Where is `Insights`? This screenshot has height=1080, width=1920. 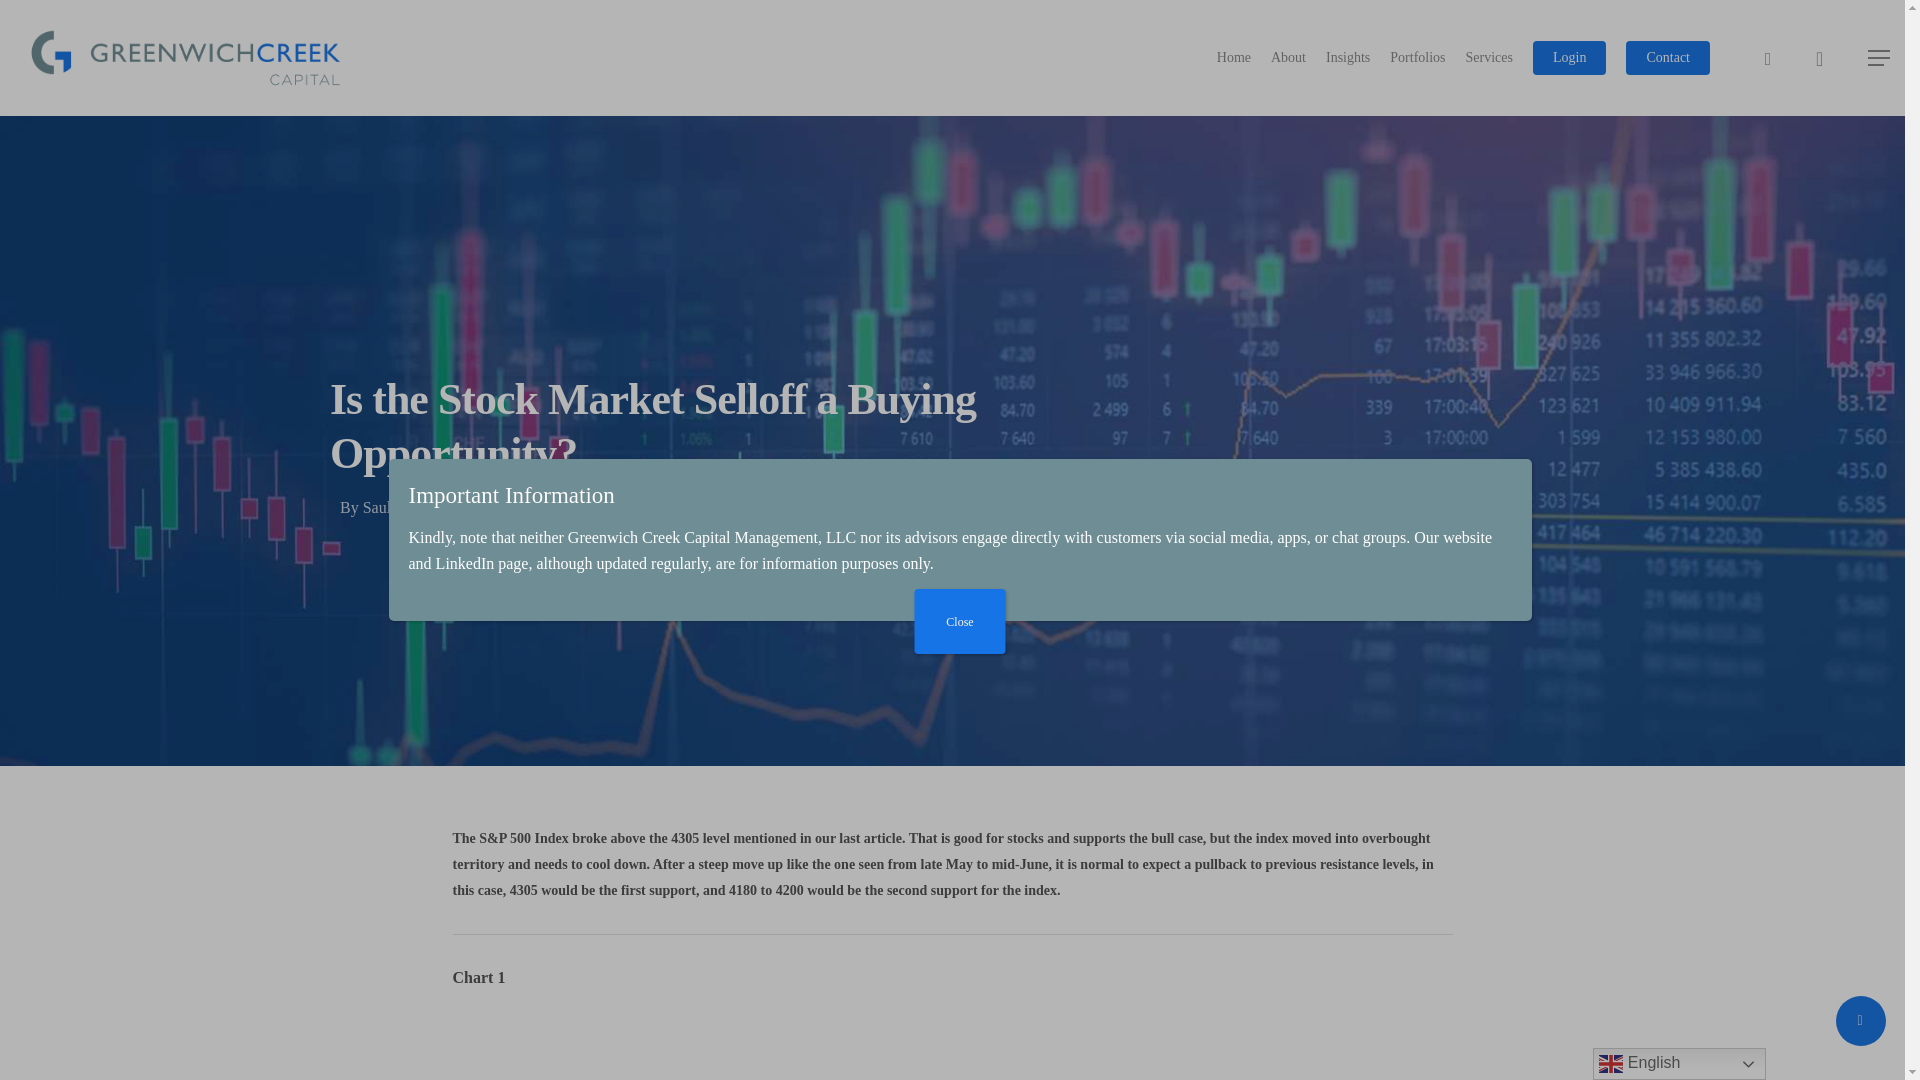 Insights is located at coordinates (1348, 58).